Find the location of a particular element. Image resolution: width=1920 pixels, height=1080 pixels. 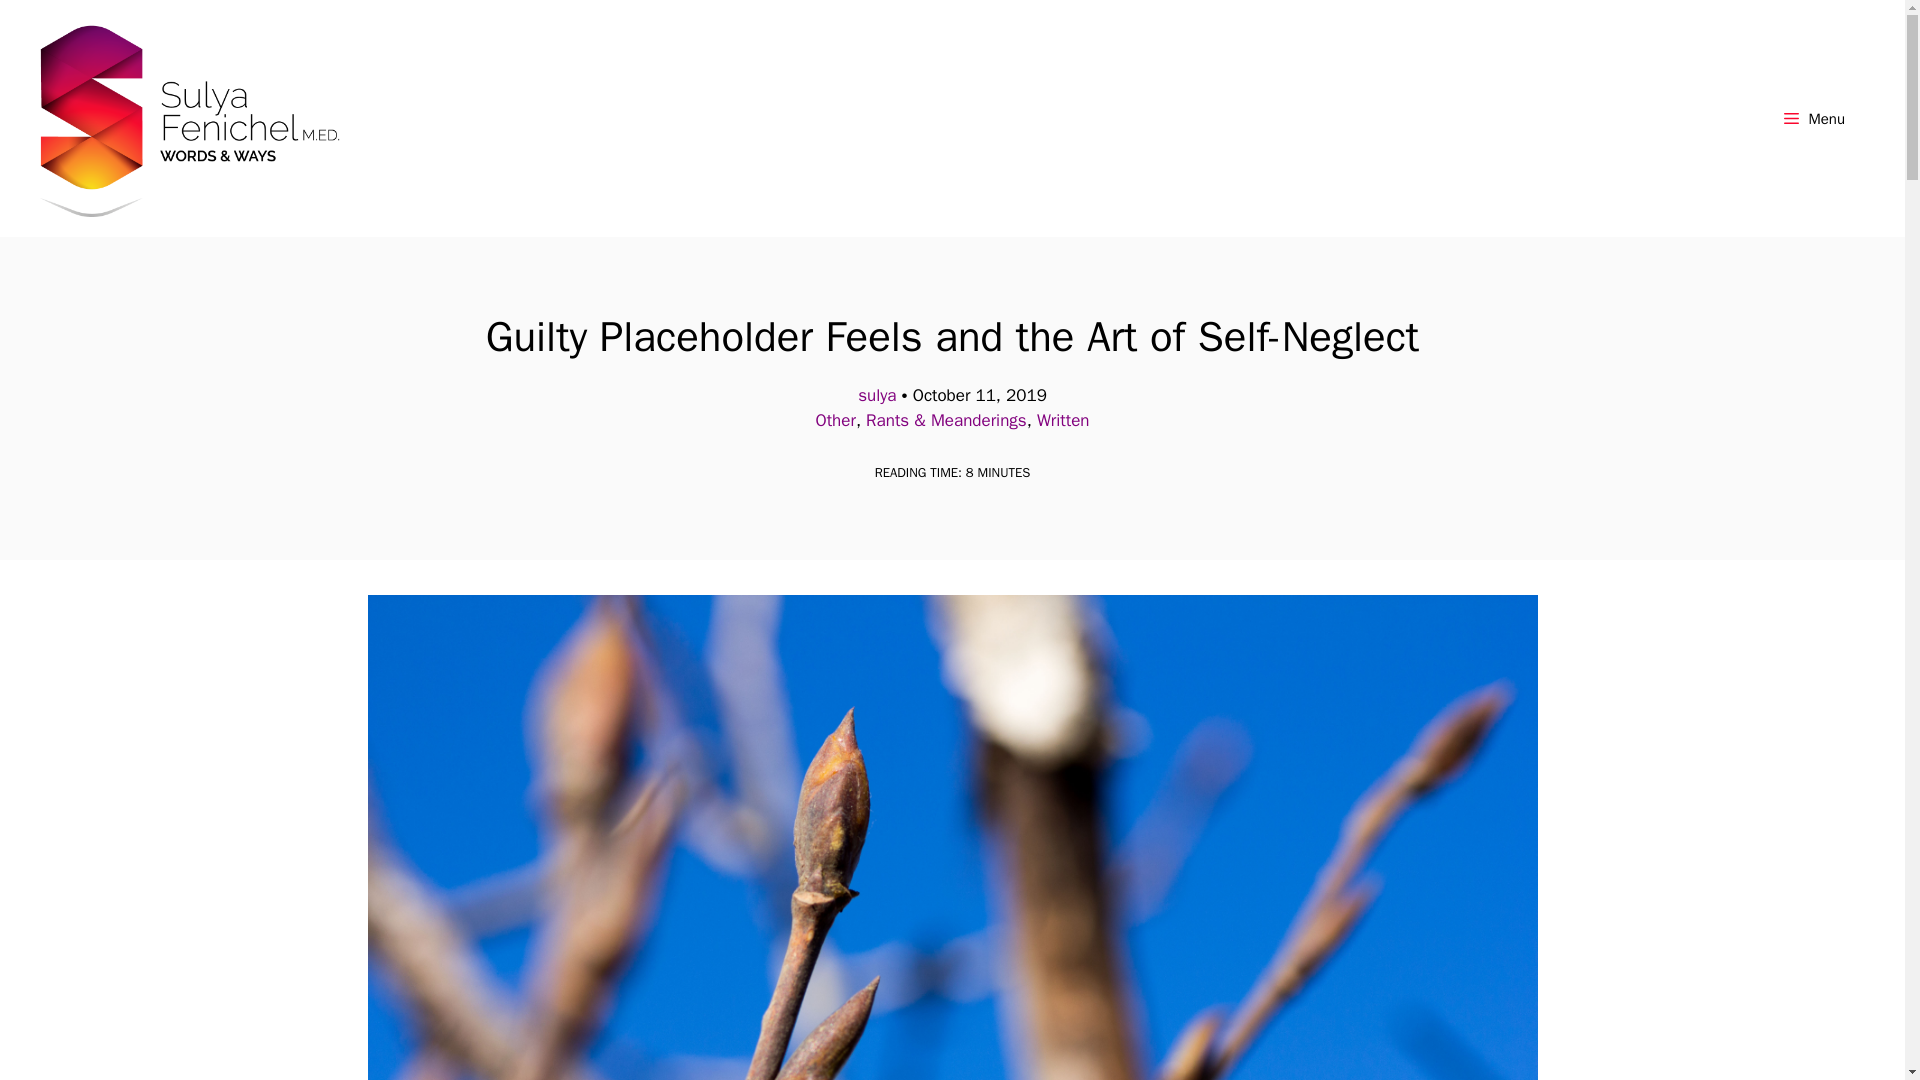

Menu is located at coordinates (1814, 118).